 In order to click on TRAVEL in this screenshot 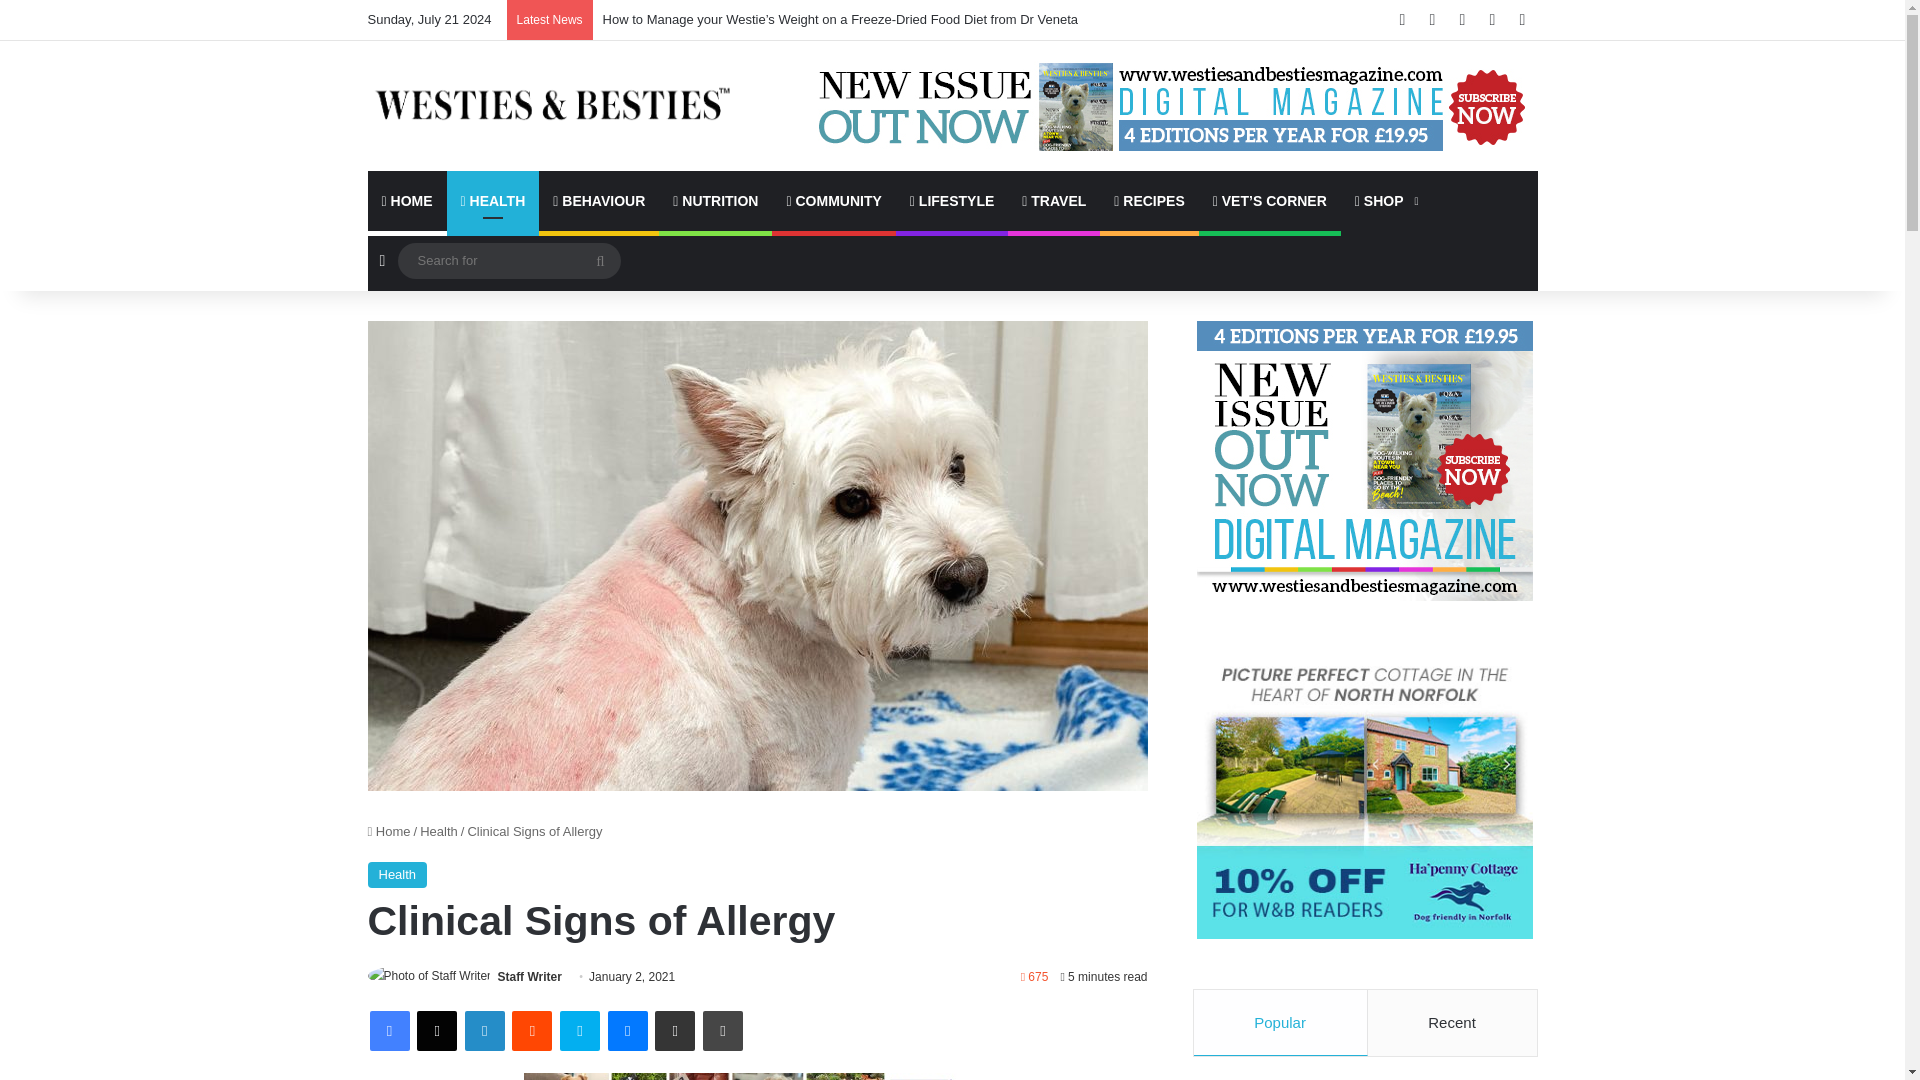, I will do `click(1054, 200)`.